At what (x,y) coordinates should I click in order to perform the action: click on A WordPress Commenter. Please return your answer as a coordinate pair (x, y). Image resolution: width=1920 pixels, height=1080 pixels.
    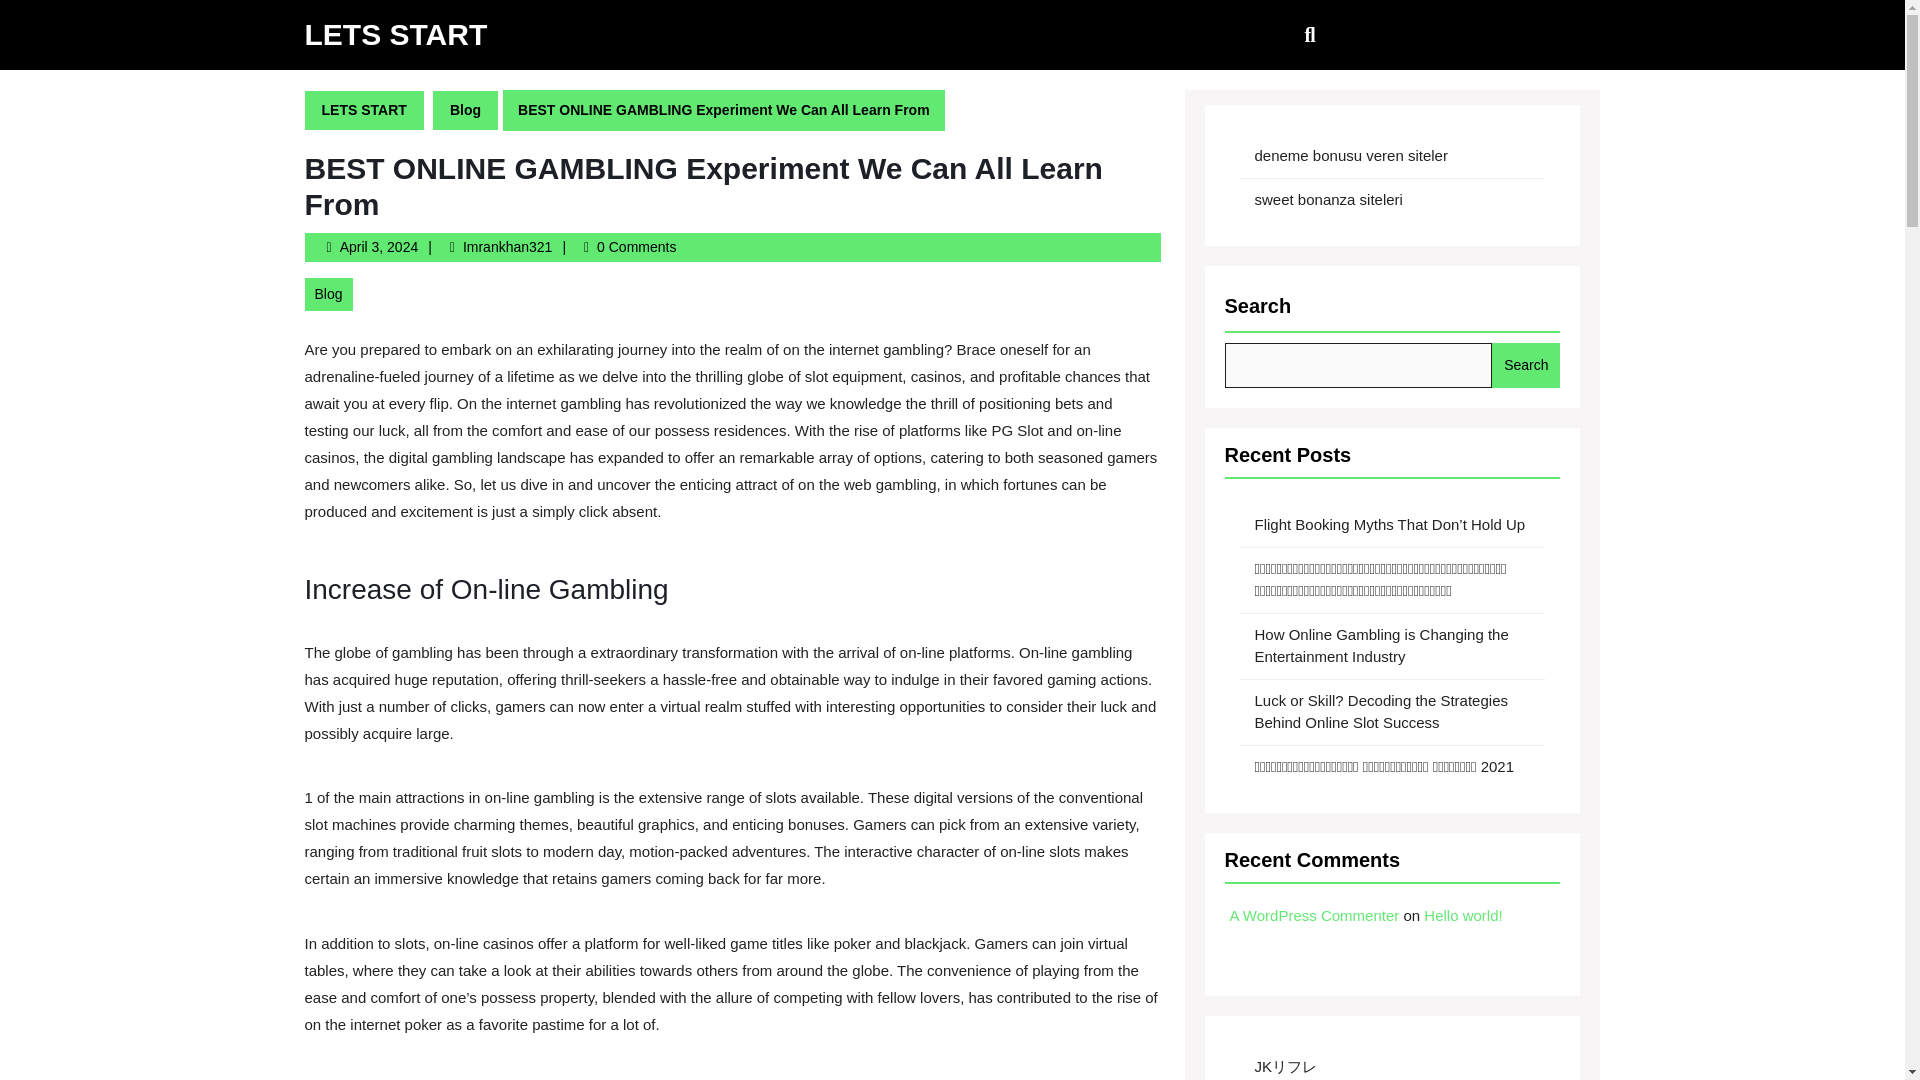
    Looking at the image, I should click on (1350, 155).